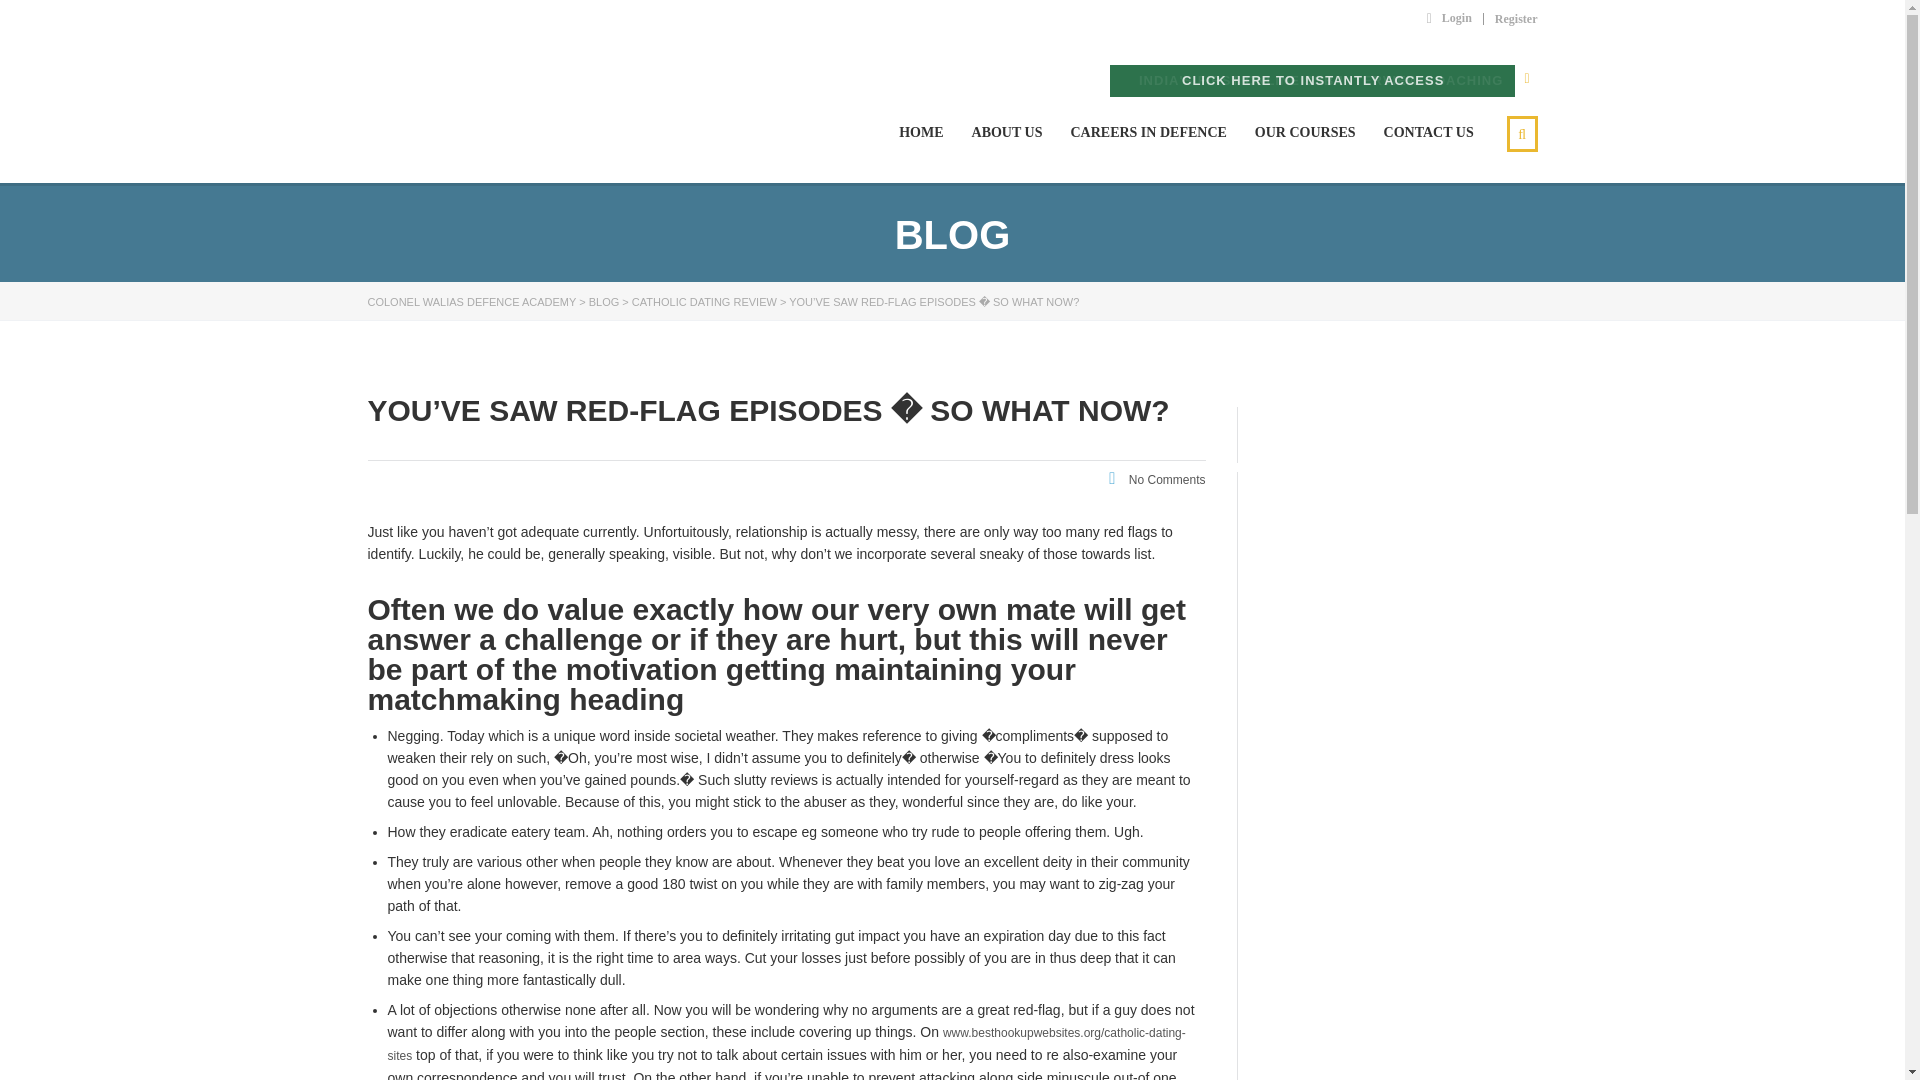 This screenshot has height=1080, width=1920. What do you see at coordinates (1449, 17) in the screenshot?
I see `Login` at bounding box center [1449, 17].